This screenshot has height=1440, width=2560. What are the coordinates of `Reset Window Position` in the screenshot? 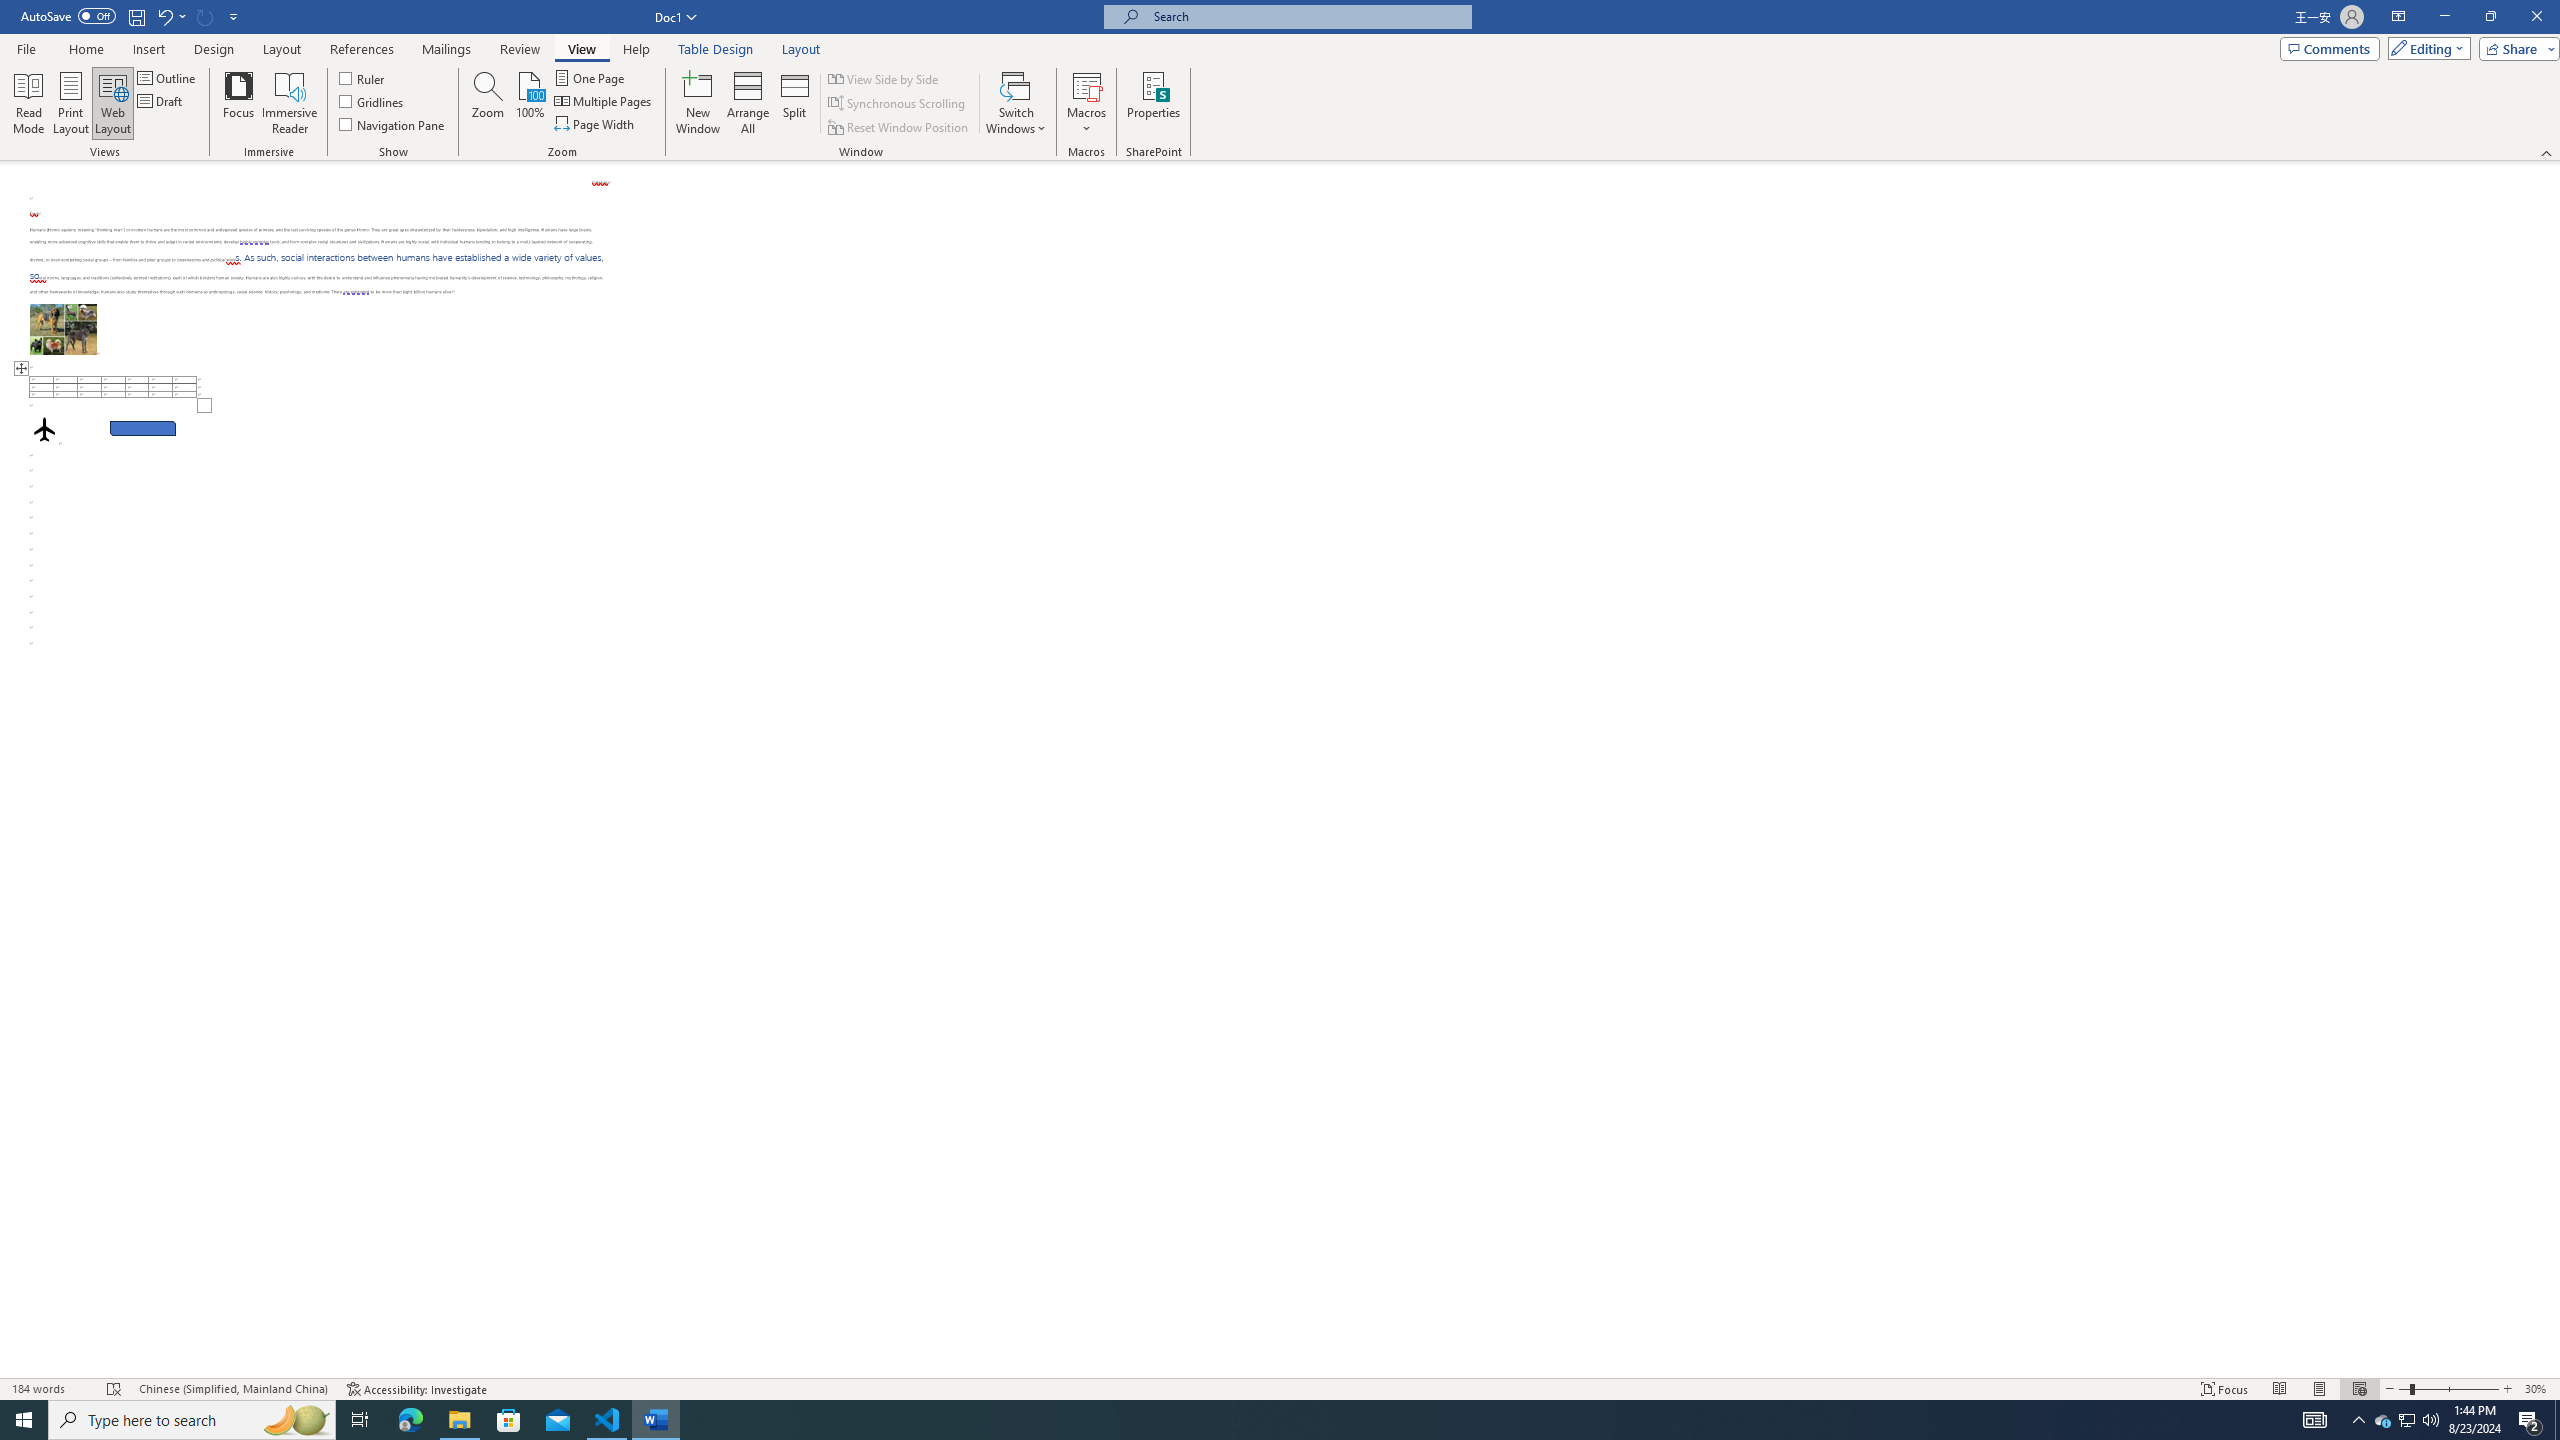 It's located at (900, 128).